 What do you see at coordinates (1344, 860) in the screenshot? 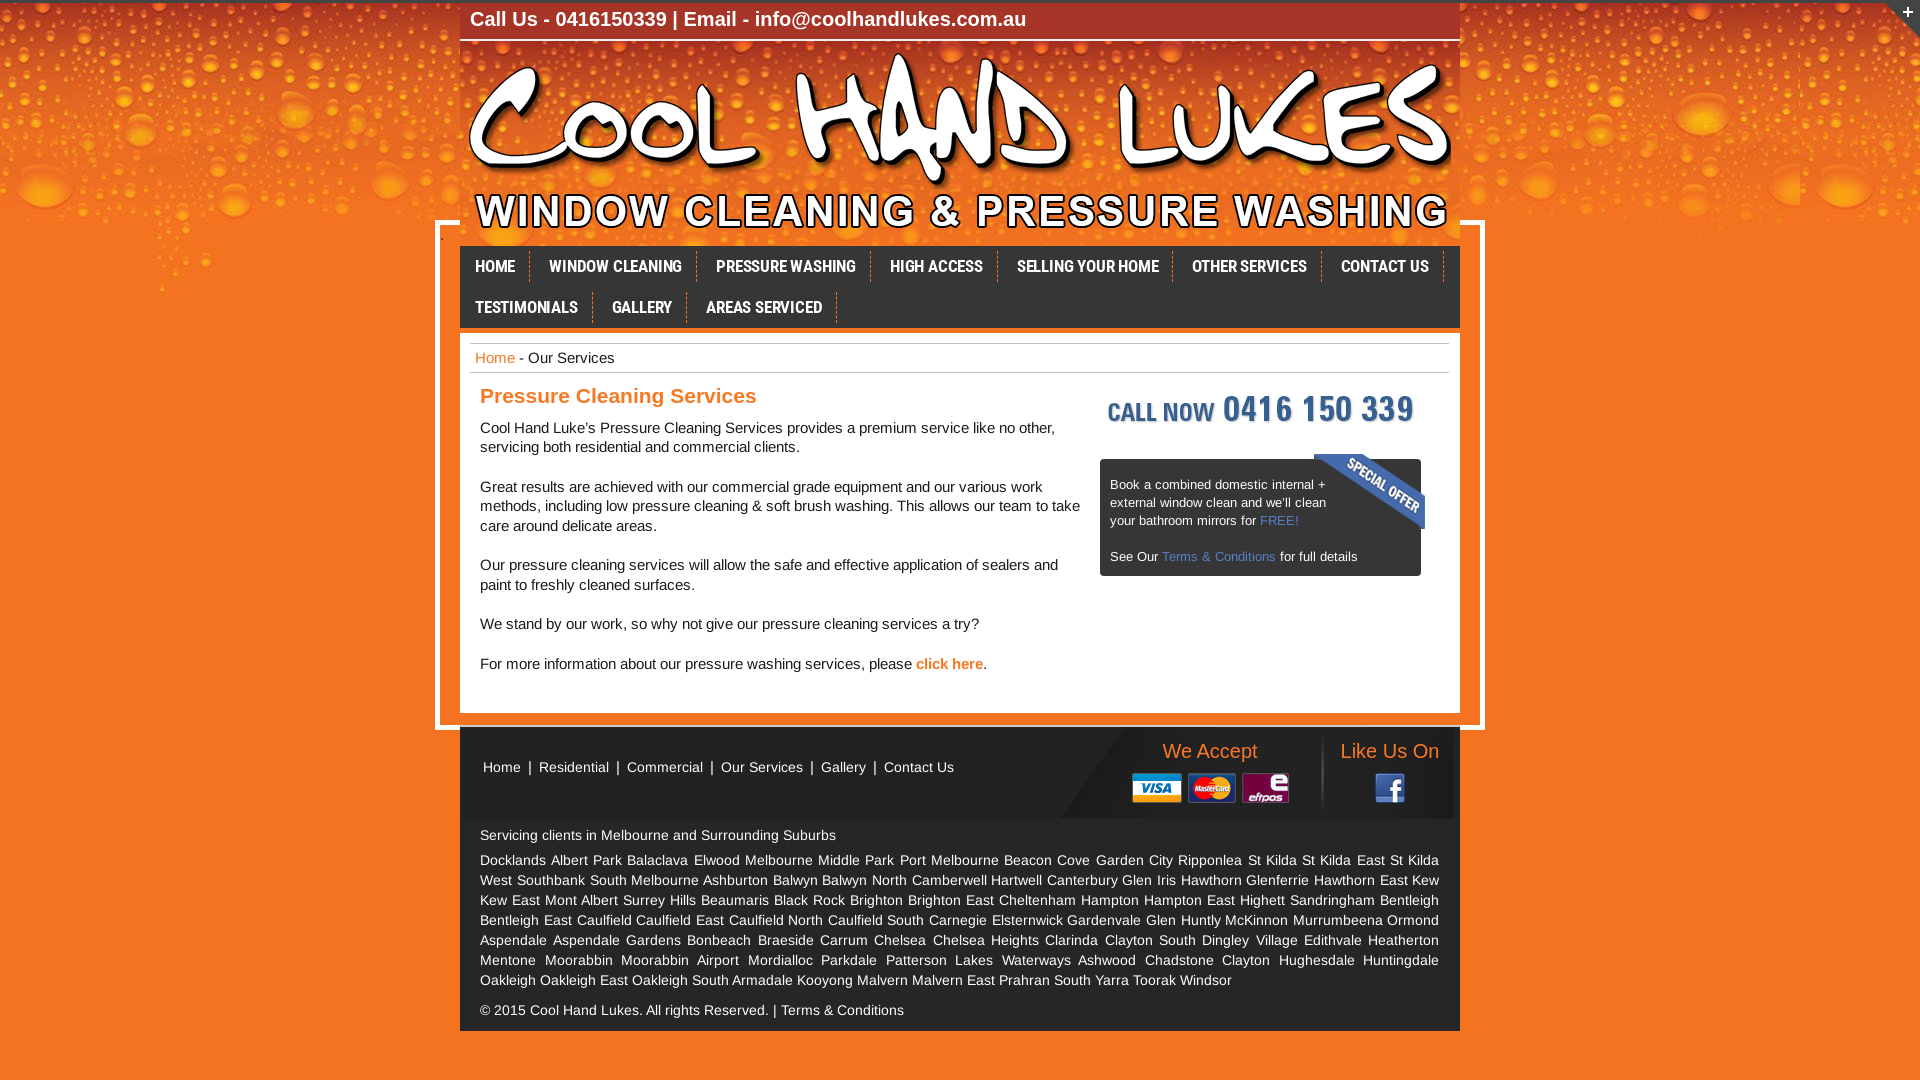
I see `St Kilda East` at bounding box center [1344, 860].